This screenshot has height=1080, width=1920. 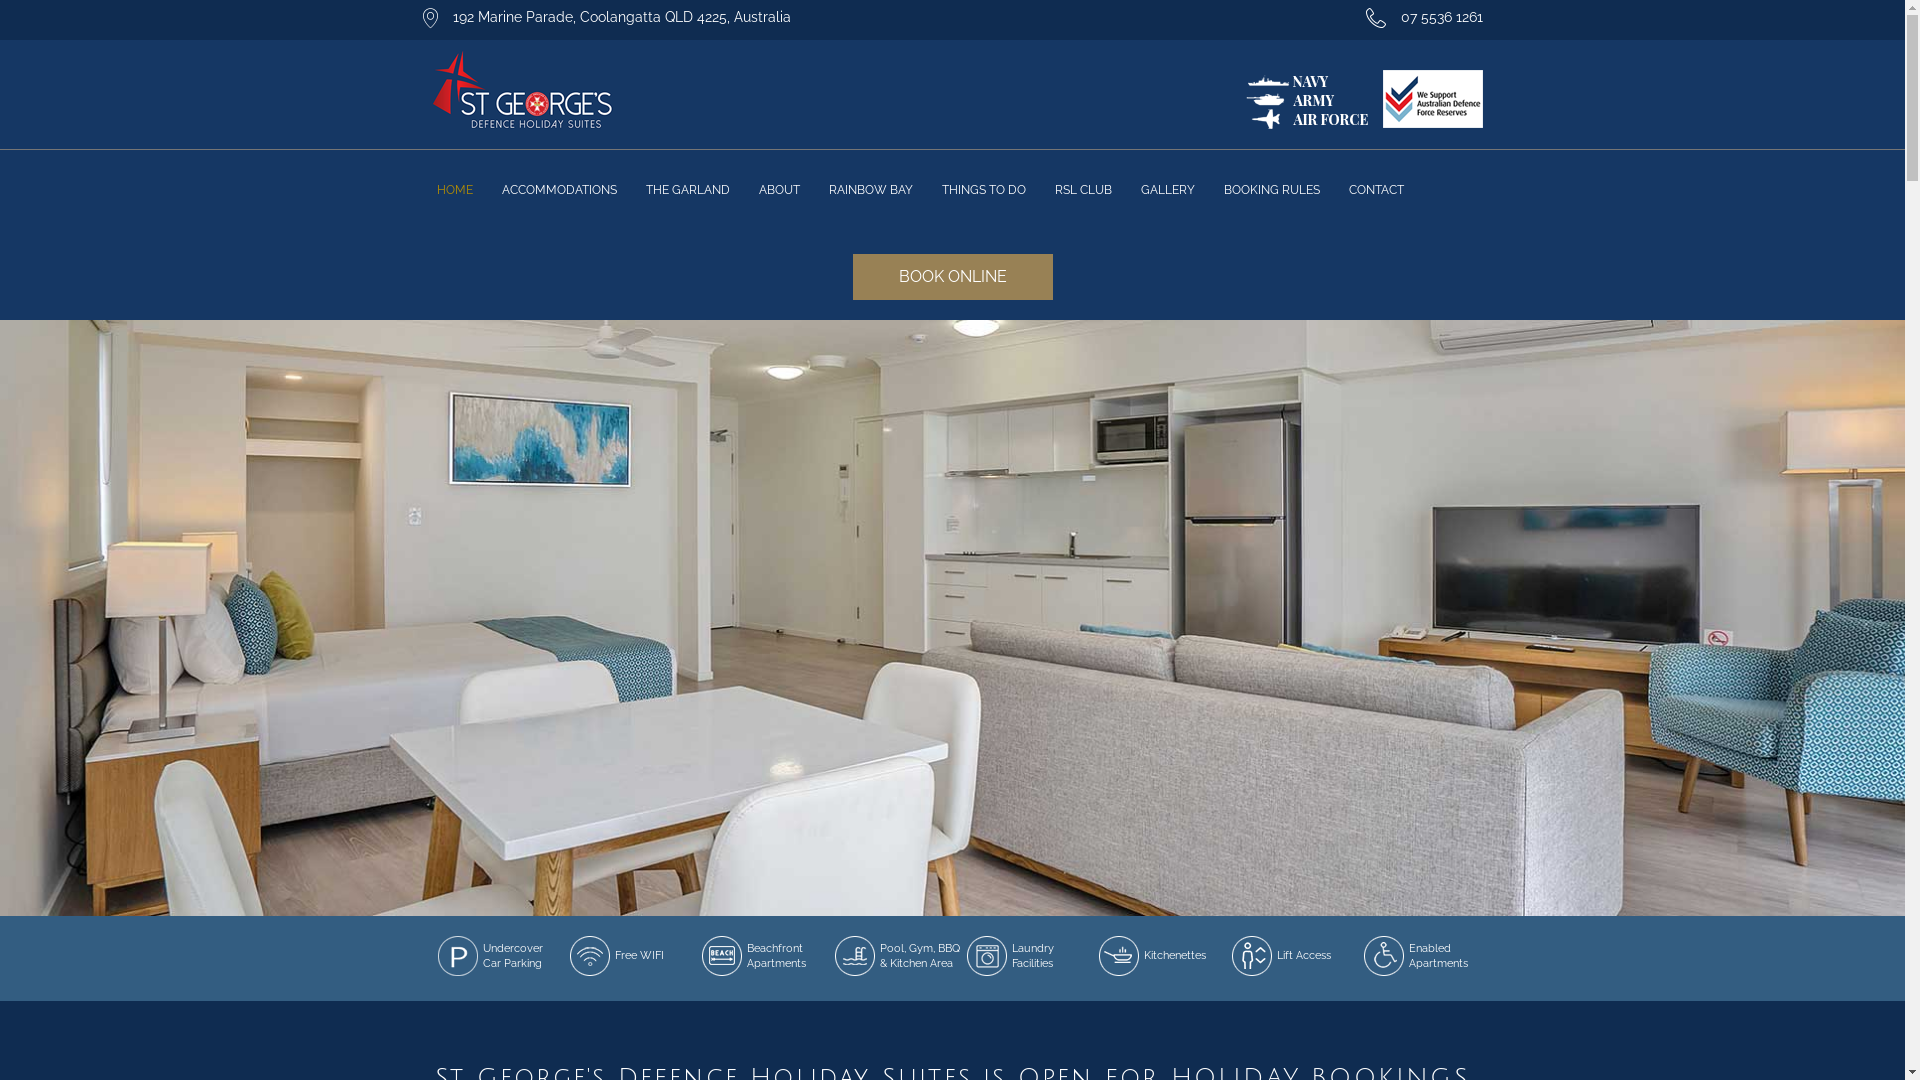 I want to click on BOOK ONLINE, so click(x=952, y=277).